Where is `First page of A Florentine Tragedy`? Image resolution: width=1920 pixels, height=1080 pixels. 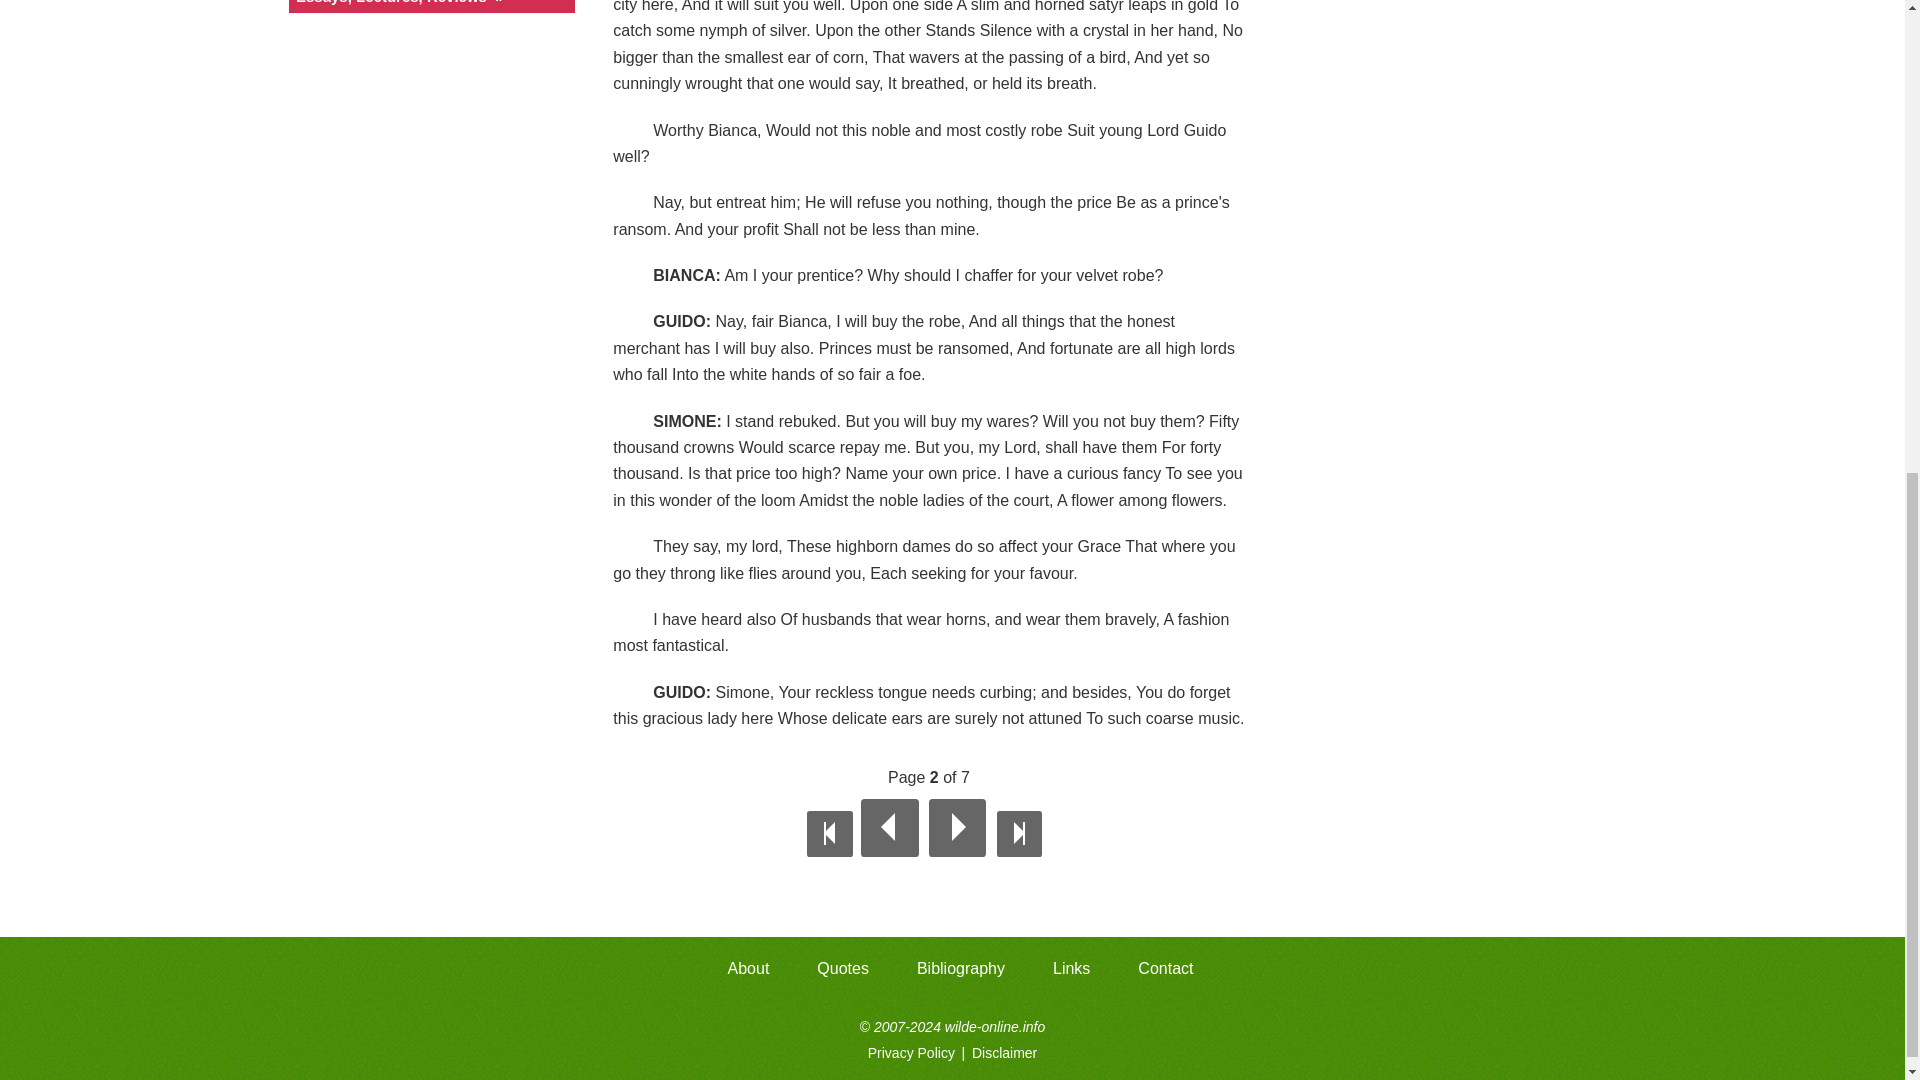
First page of A Florentine Tragedy is located at coordinates (829, 834).